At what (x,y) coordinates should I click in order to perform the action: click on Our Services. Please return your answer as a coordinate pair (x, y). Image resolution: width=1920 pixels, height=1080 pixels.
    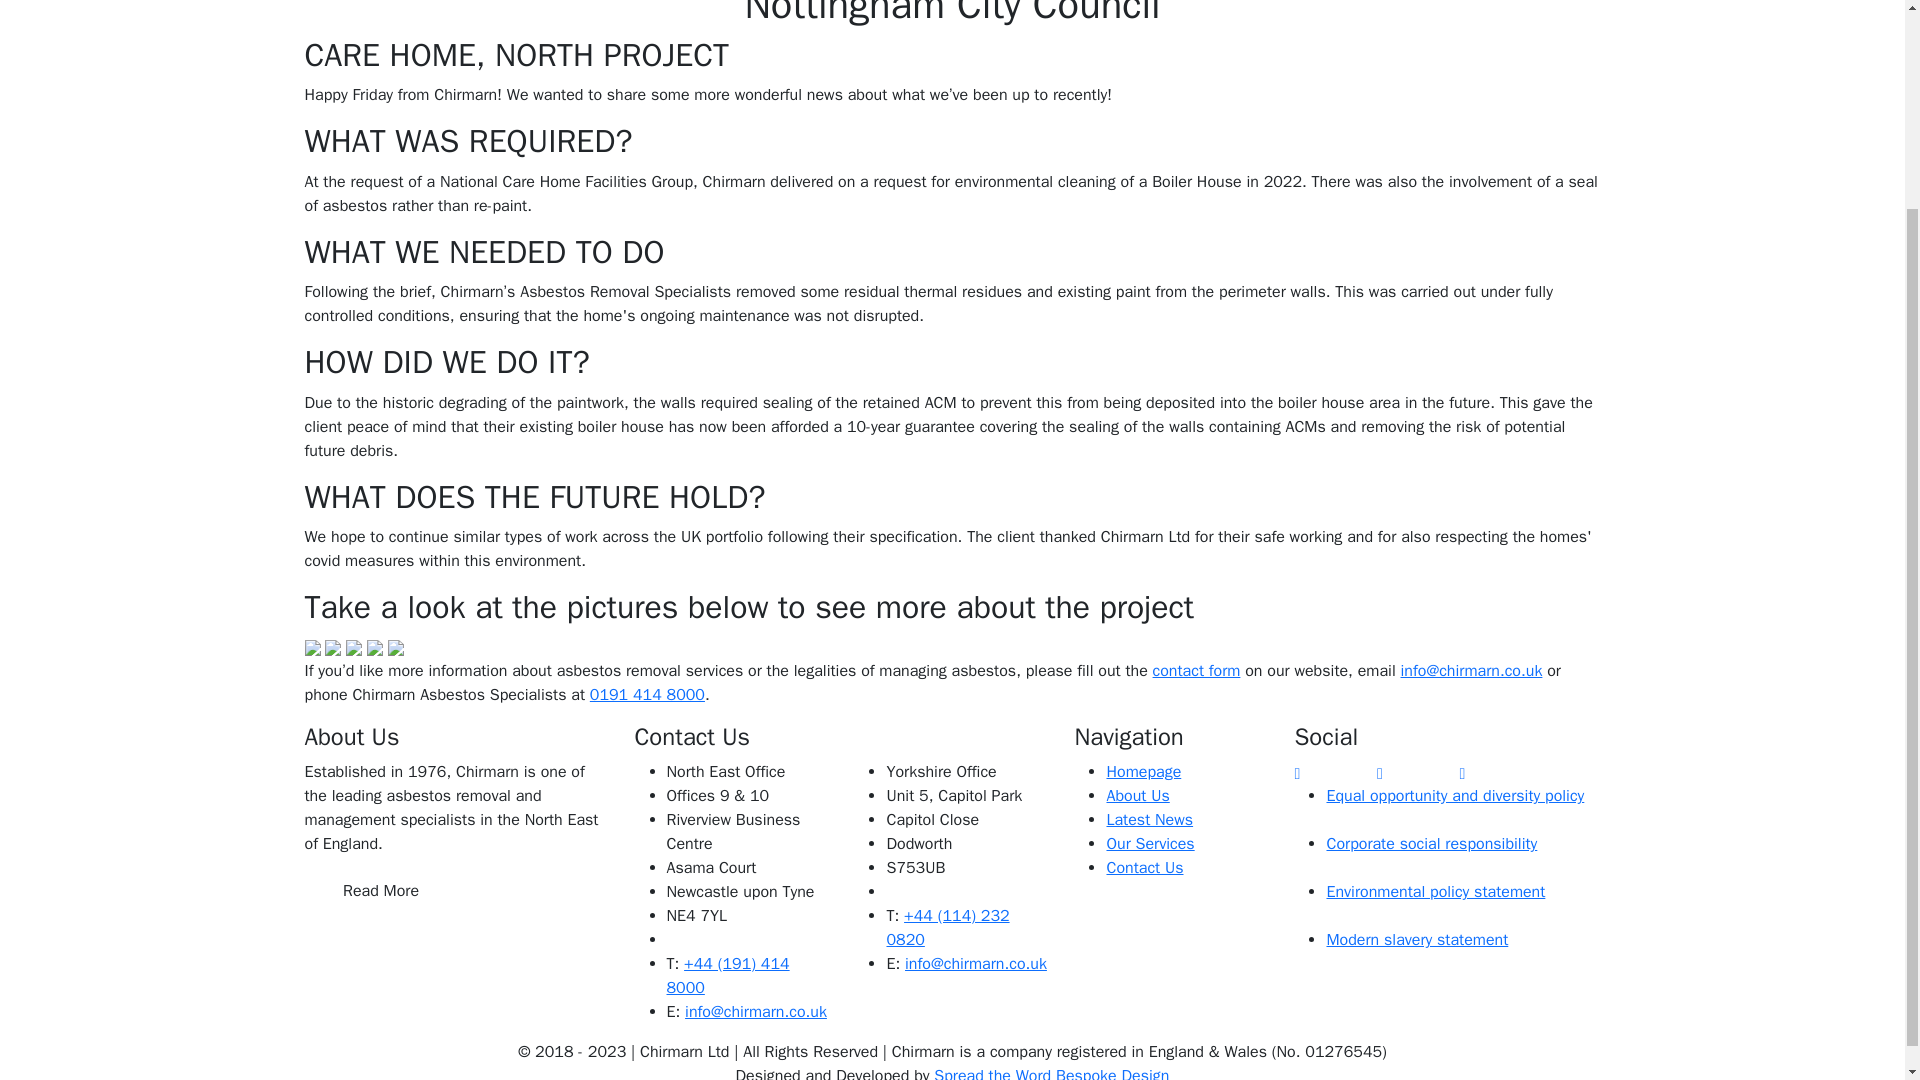
    Looking at the image, I should click on (1150, 844).